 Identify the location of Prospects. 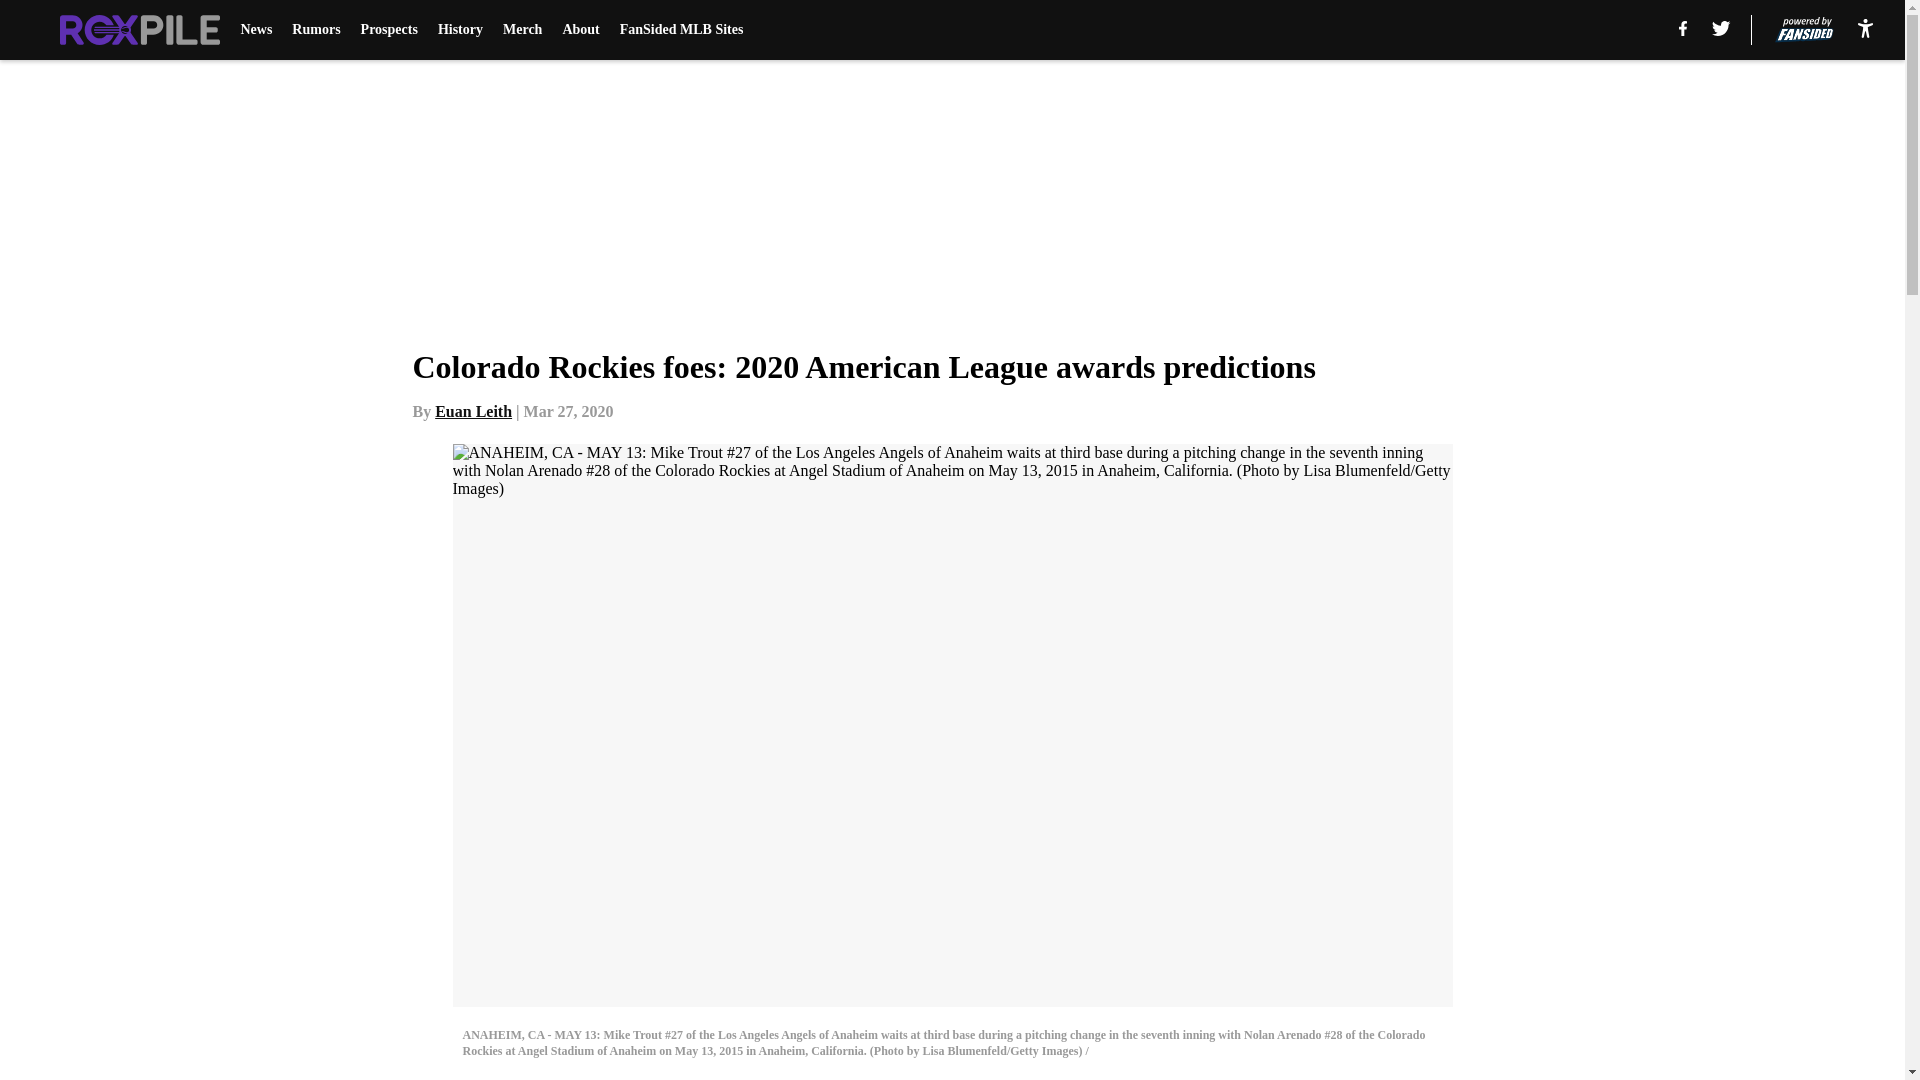
(389, 30).